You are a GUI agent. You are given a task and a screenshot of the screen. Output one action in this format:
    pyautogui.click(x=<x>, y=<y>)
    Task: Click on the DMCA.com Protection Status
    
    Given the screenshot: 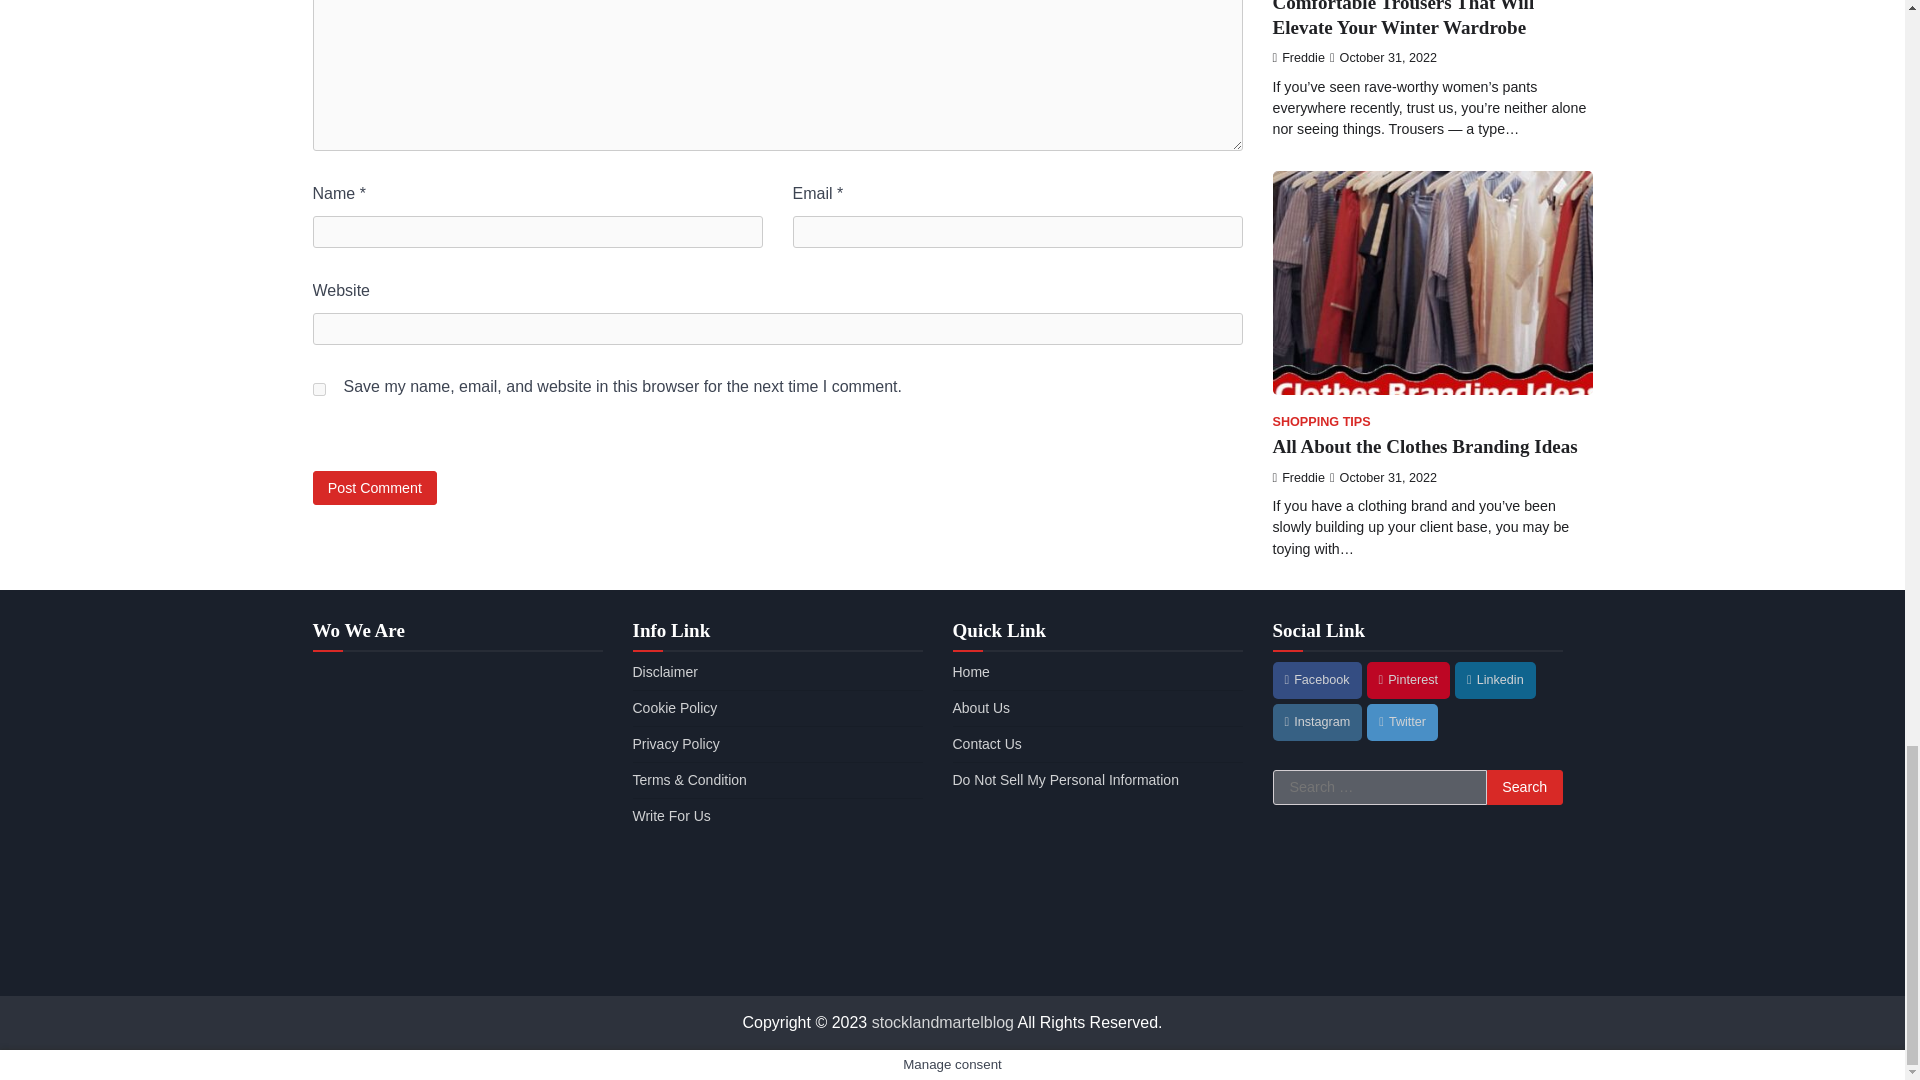 What is the action you would take?
    pyautogui.click(x=1097, y=959)
    